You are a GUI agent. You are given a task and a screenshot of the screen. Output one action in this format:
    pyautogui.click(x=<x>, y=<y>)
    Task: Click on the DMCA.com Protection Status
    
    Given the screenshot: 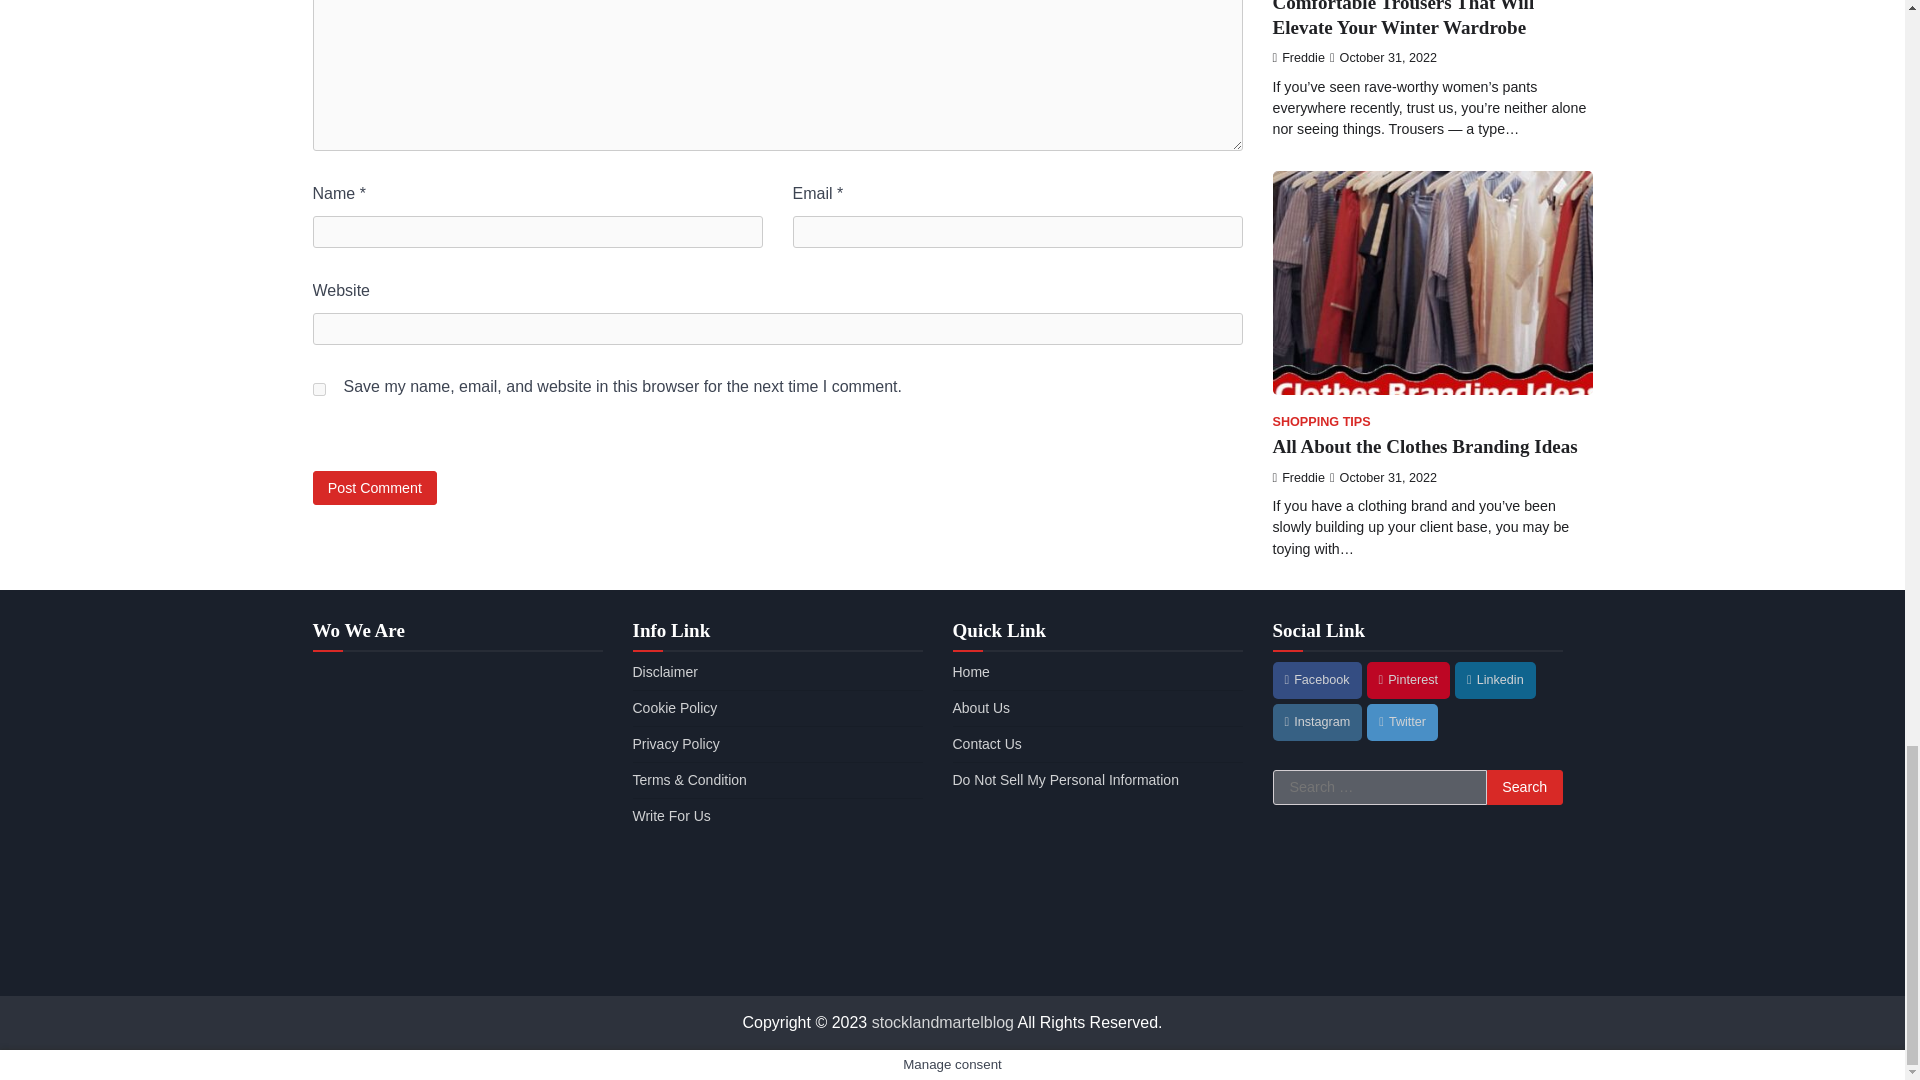 What is the action you would take?
    pyautogui.click(x=1097, y=959)
    